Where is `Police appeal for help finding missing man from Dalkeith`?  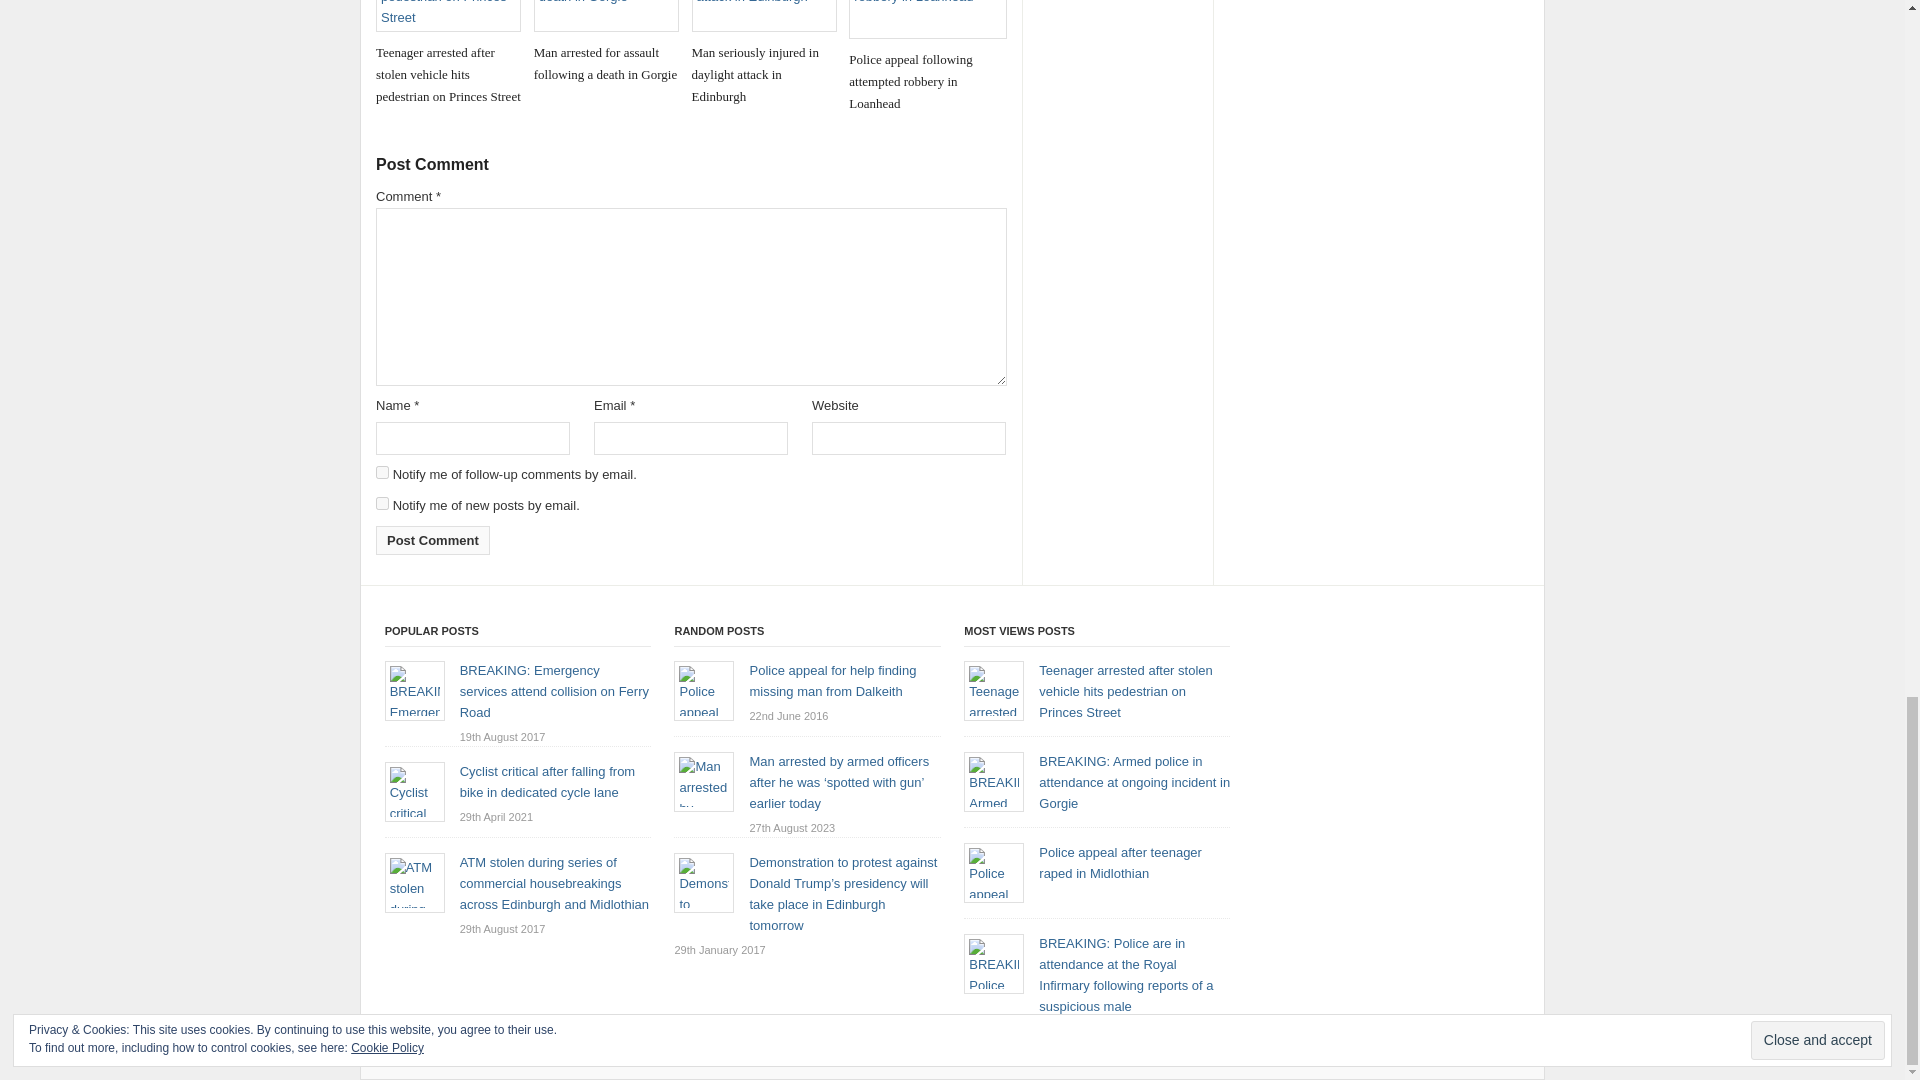 Police appeal for help finding missing man from Dalkeith is located at coordinates (832, 680).